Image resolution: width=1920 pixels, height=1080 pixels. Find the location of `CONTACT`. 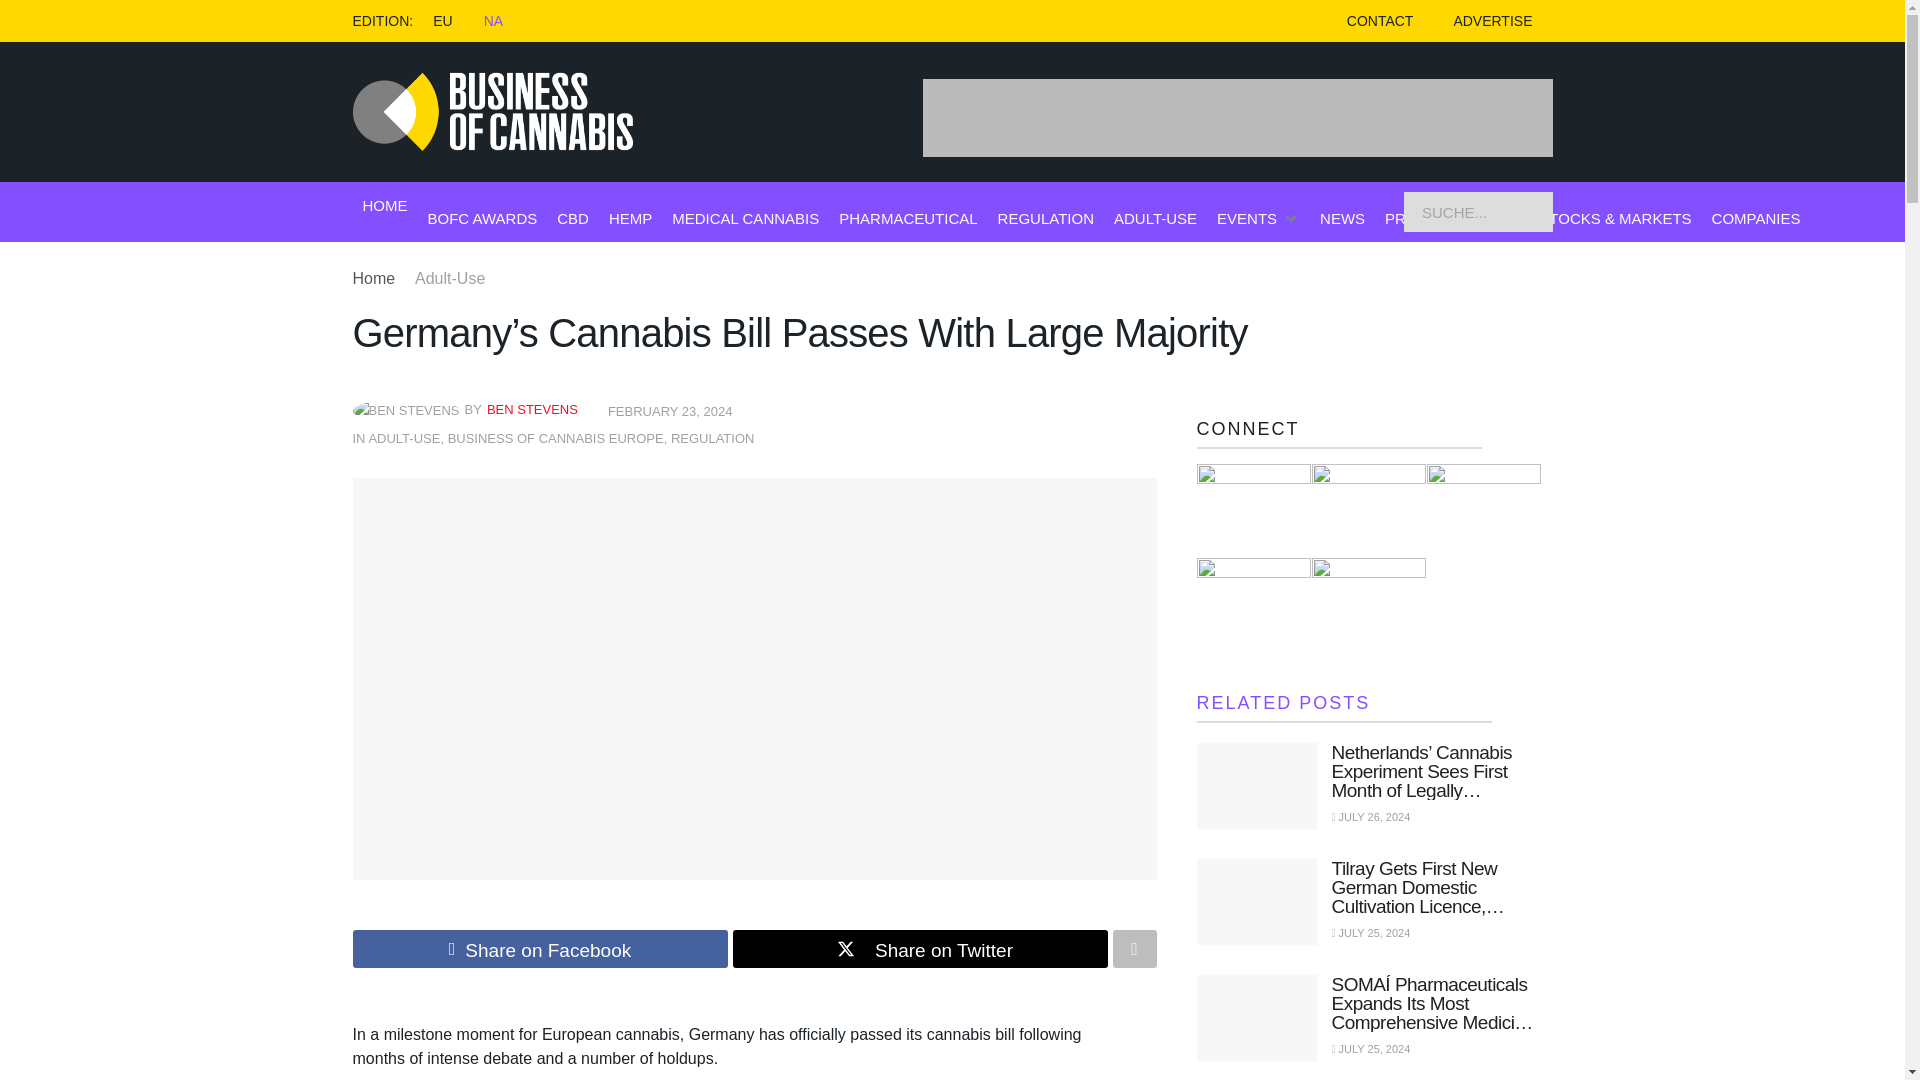

CONTACT is located at coordinates (1380, 21).